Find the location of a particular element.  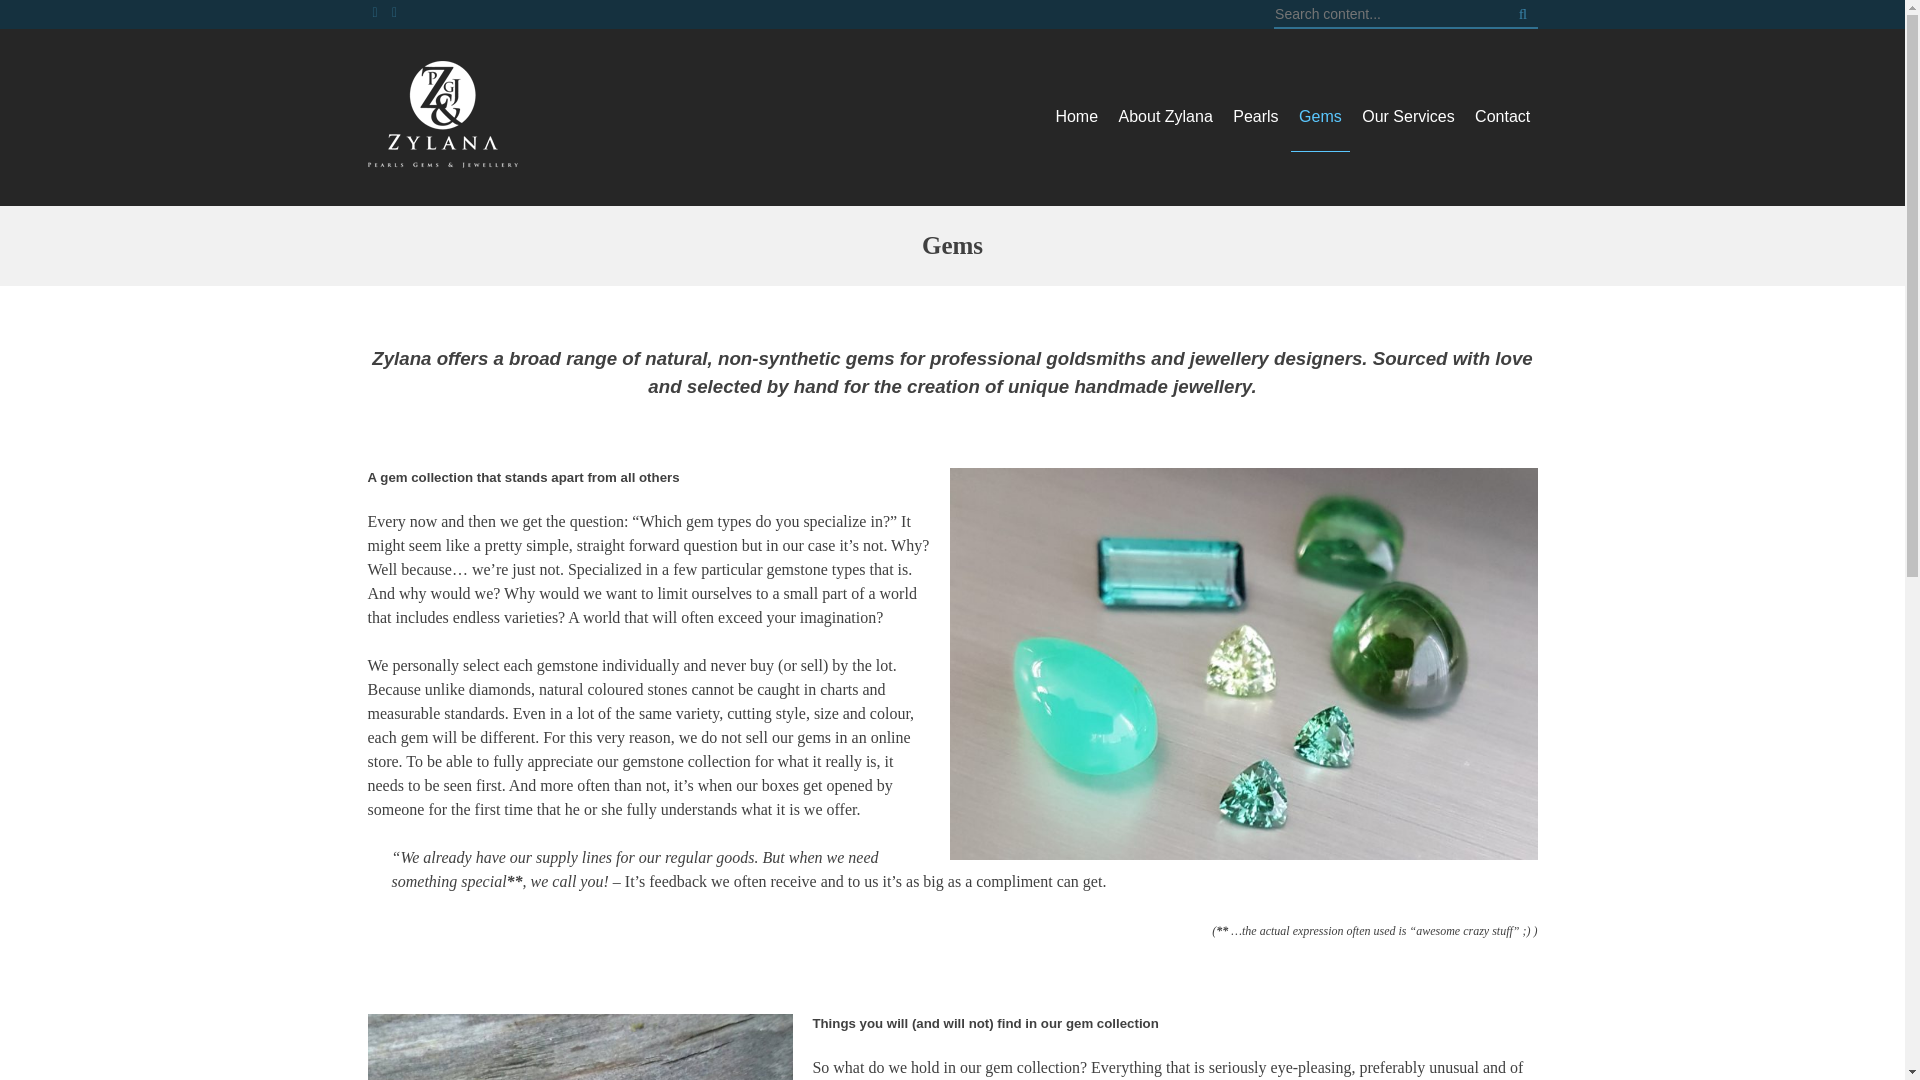

Search for: is located at coordinates (1386, 14).